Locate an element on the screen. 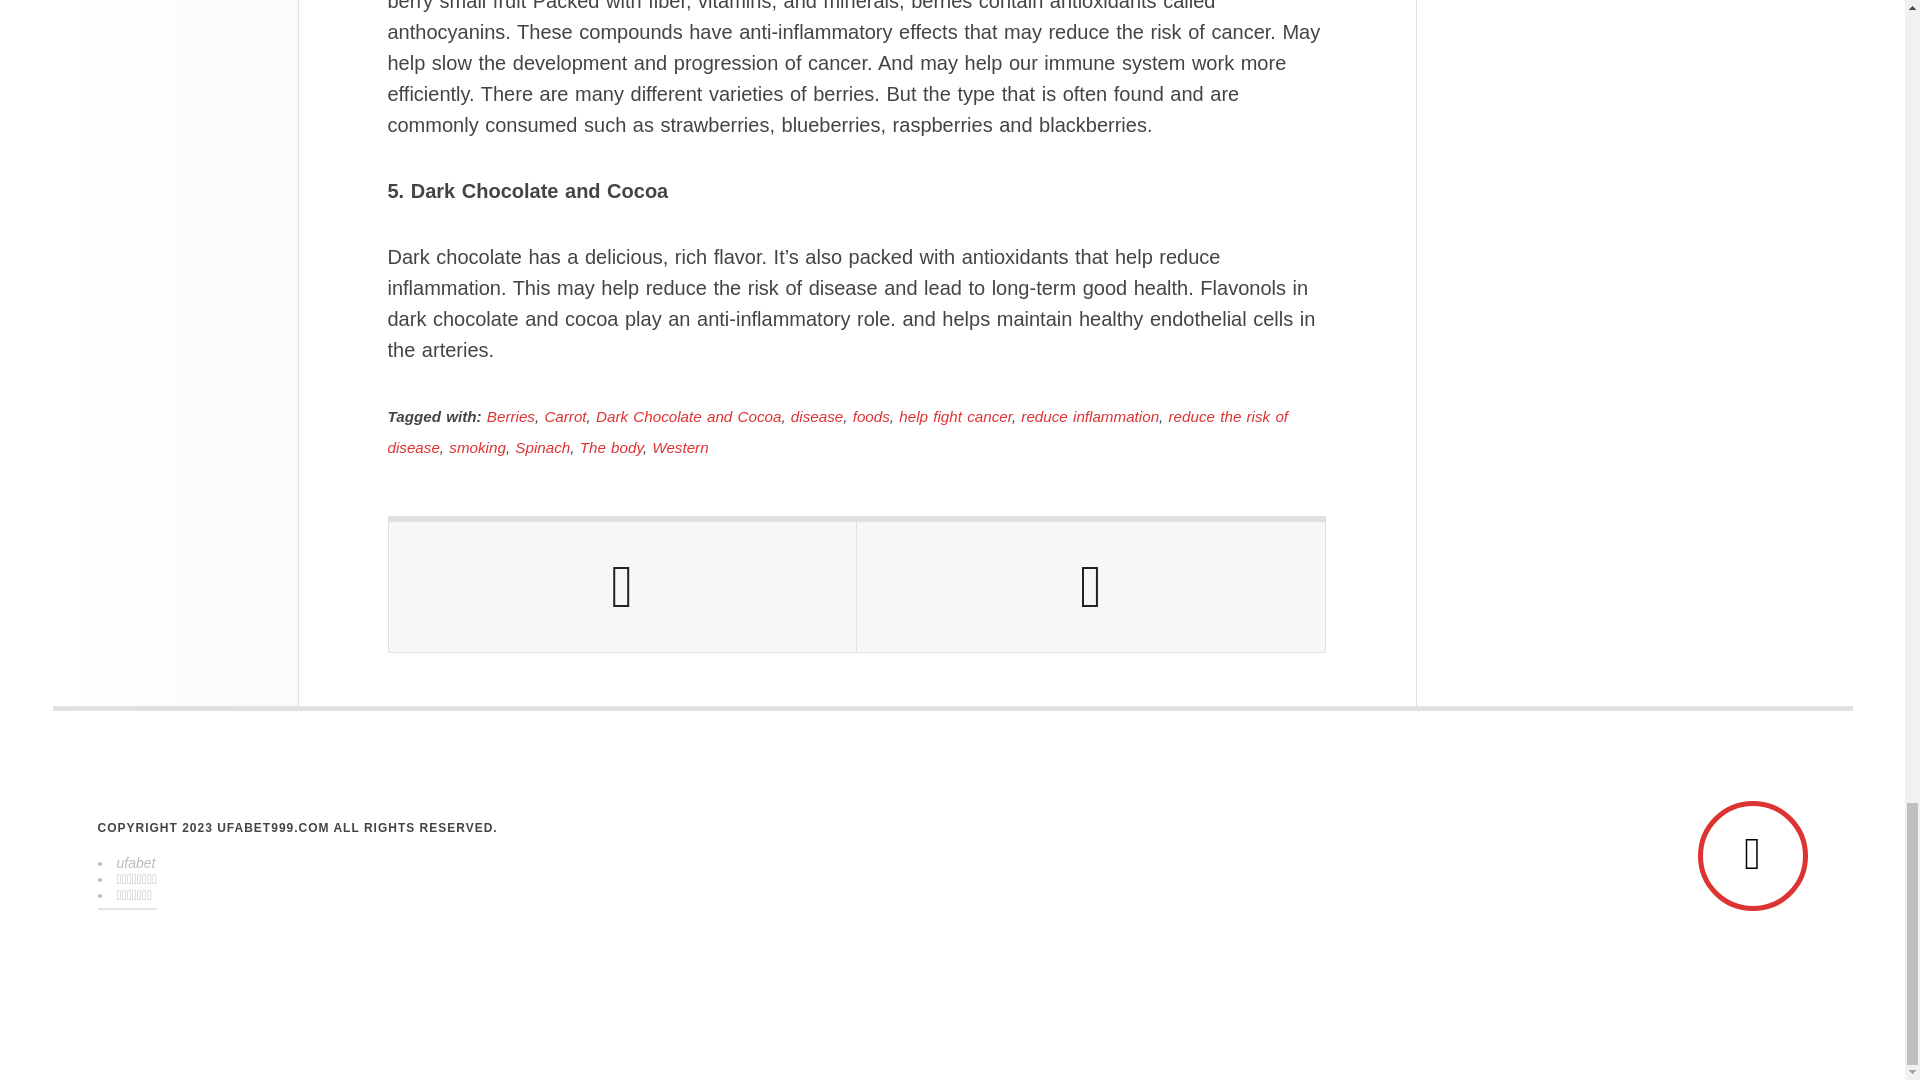 The height and width of the screenshot is (1080, 1920). Spinach is located at coordinates (542, 446).